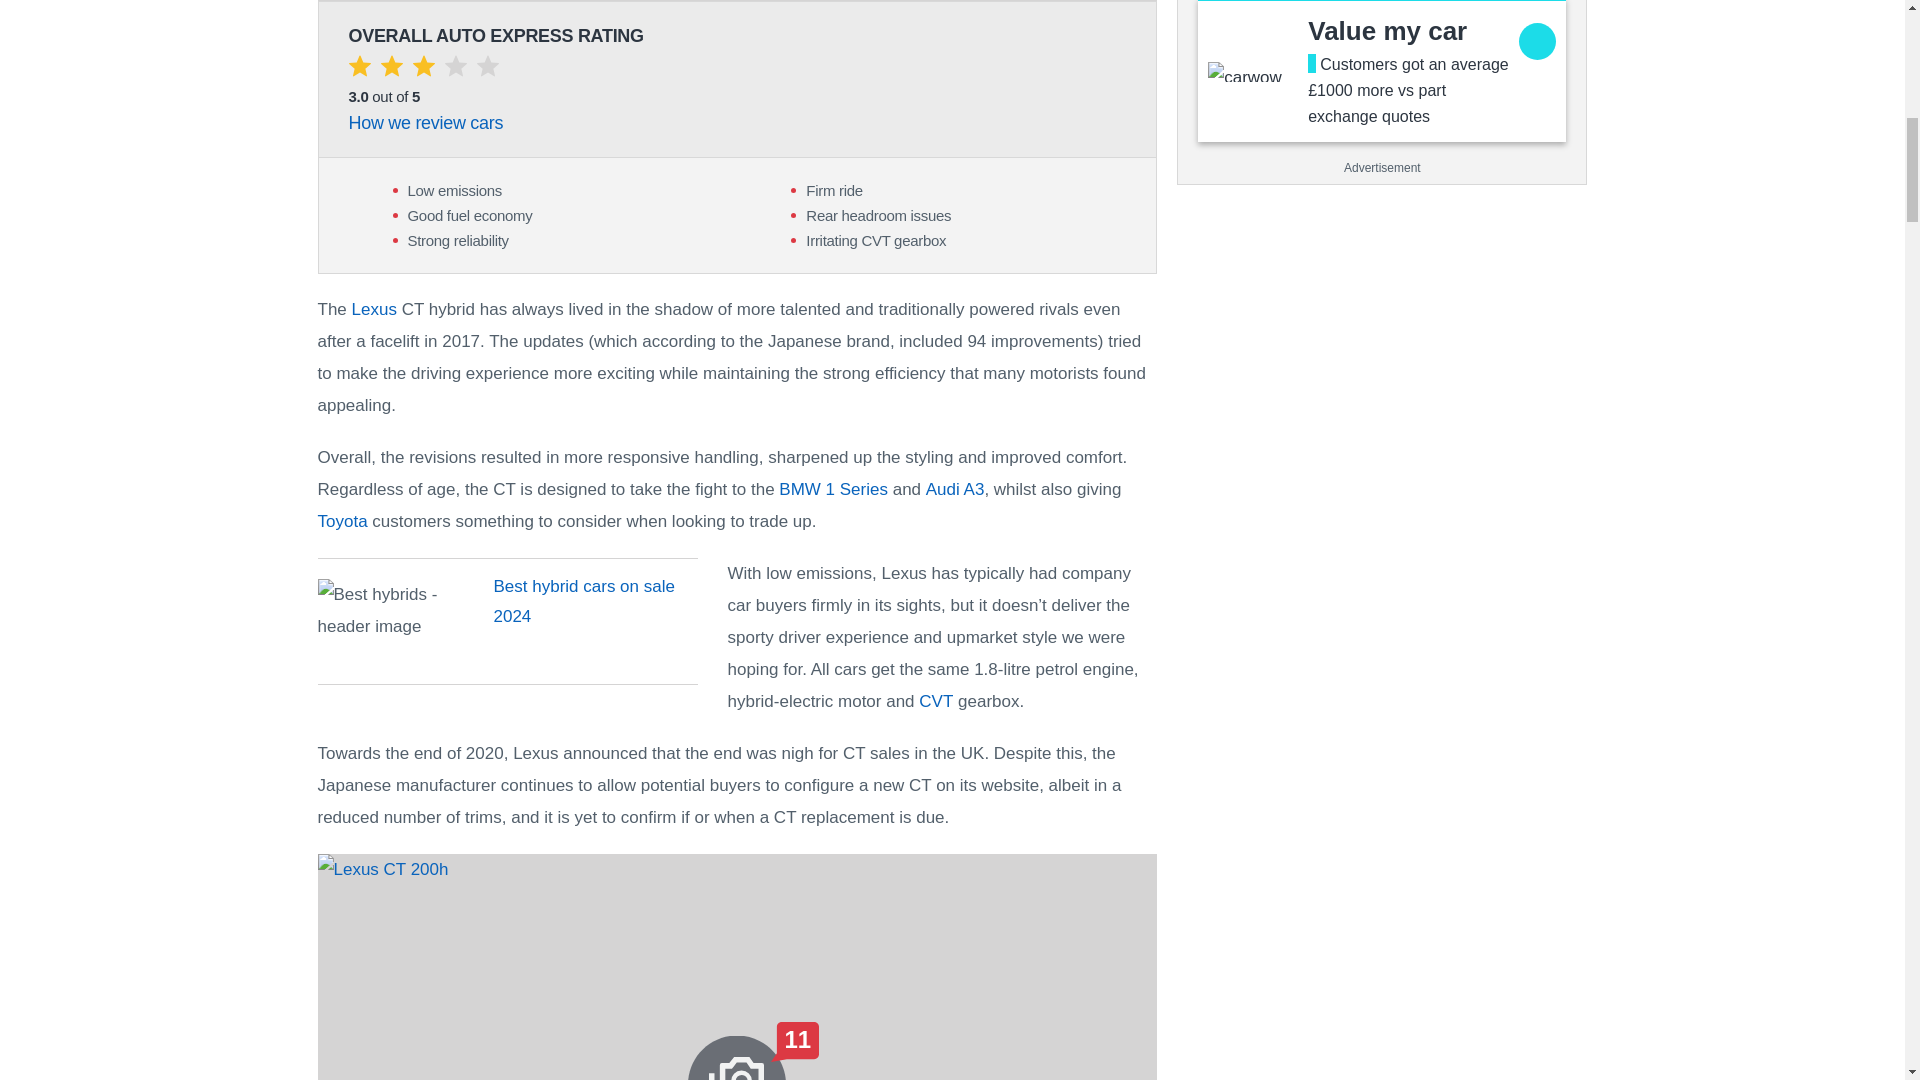 The width and height of the screenshot is (1920, 1080). Describe the element at coordinates (422, 70) in the screenshot. I see `3 Stars` at that location.